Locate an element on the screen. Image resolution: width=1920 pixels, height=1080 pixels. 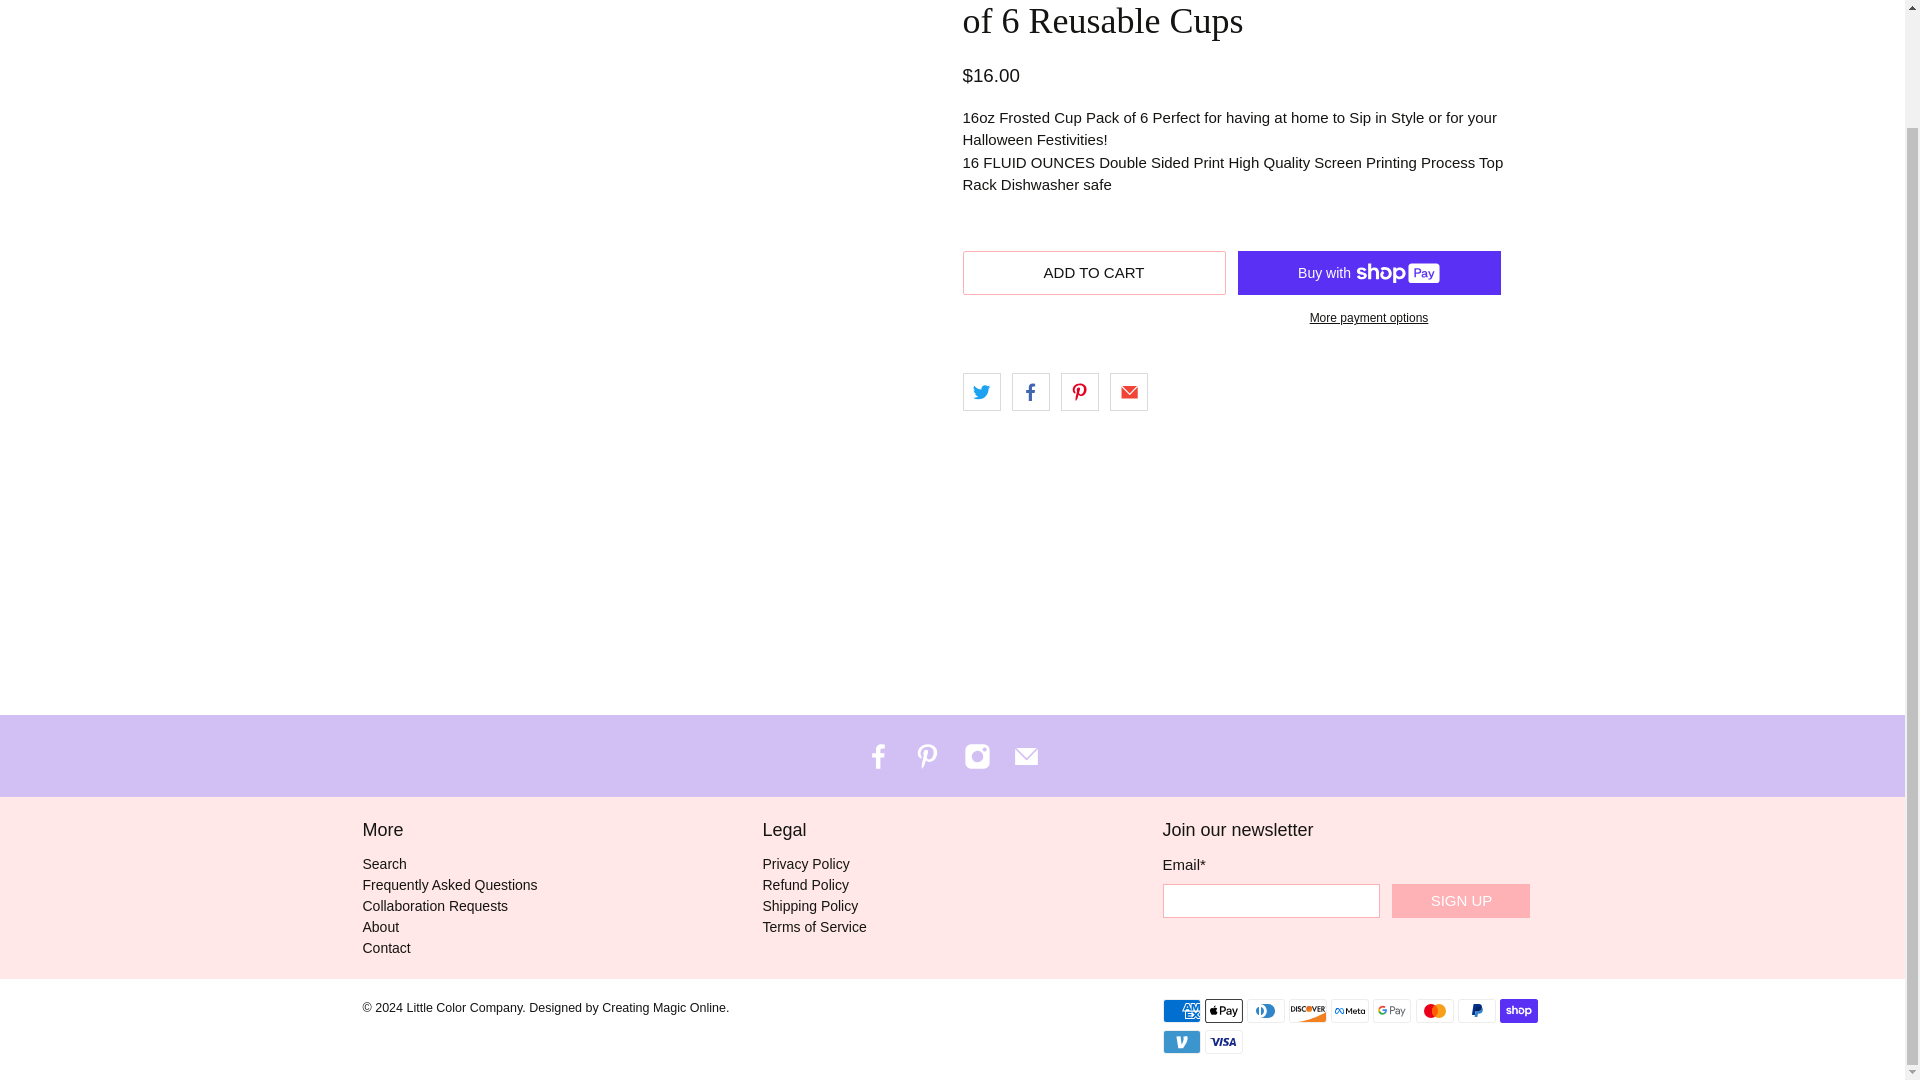
Share this on Facebook is located at coordinates (1030, 392).